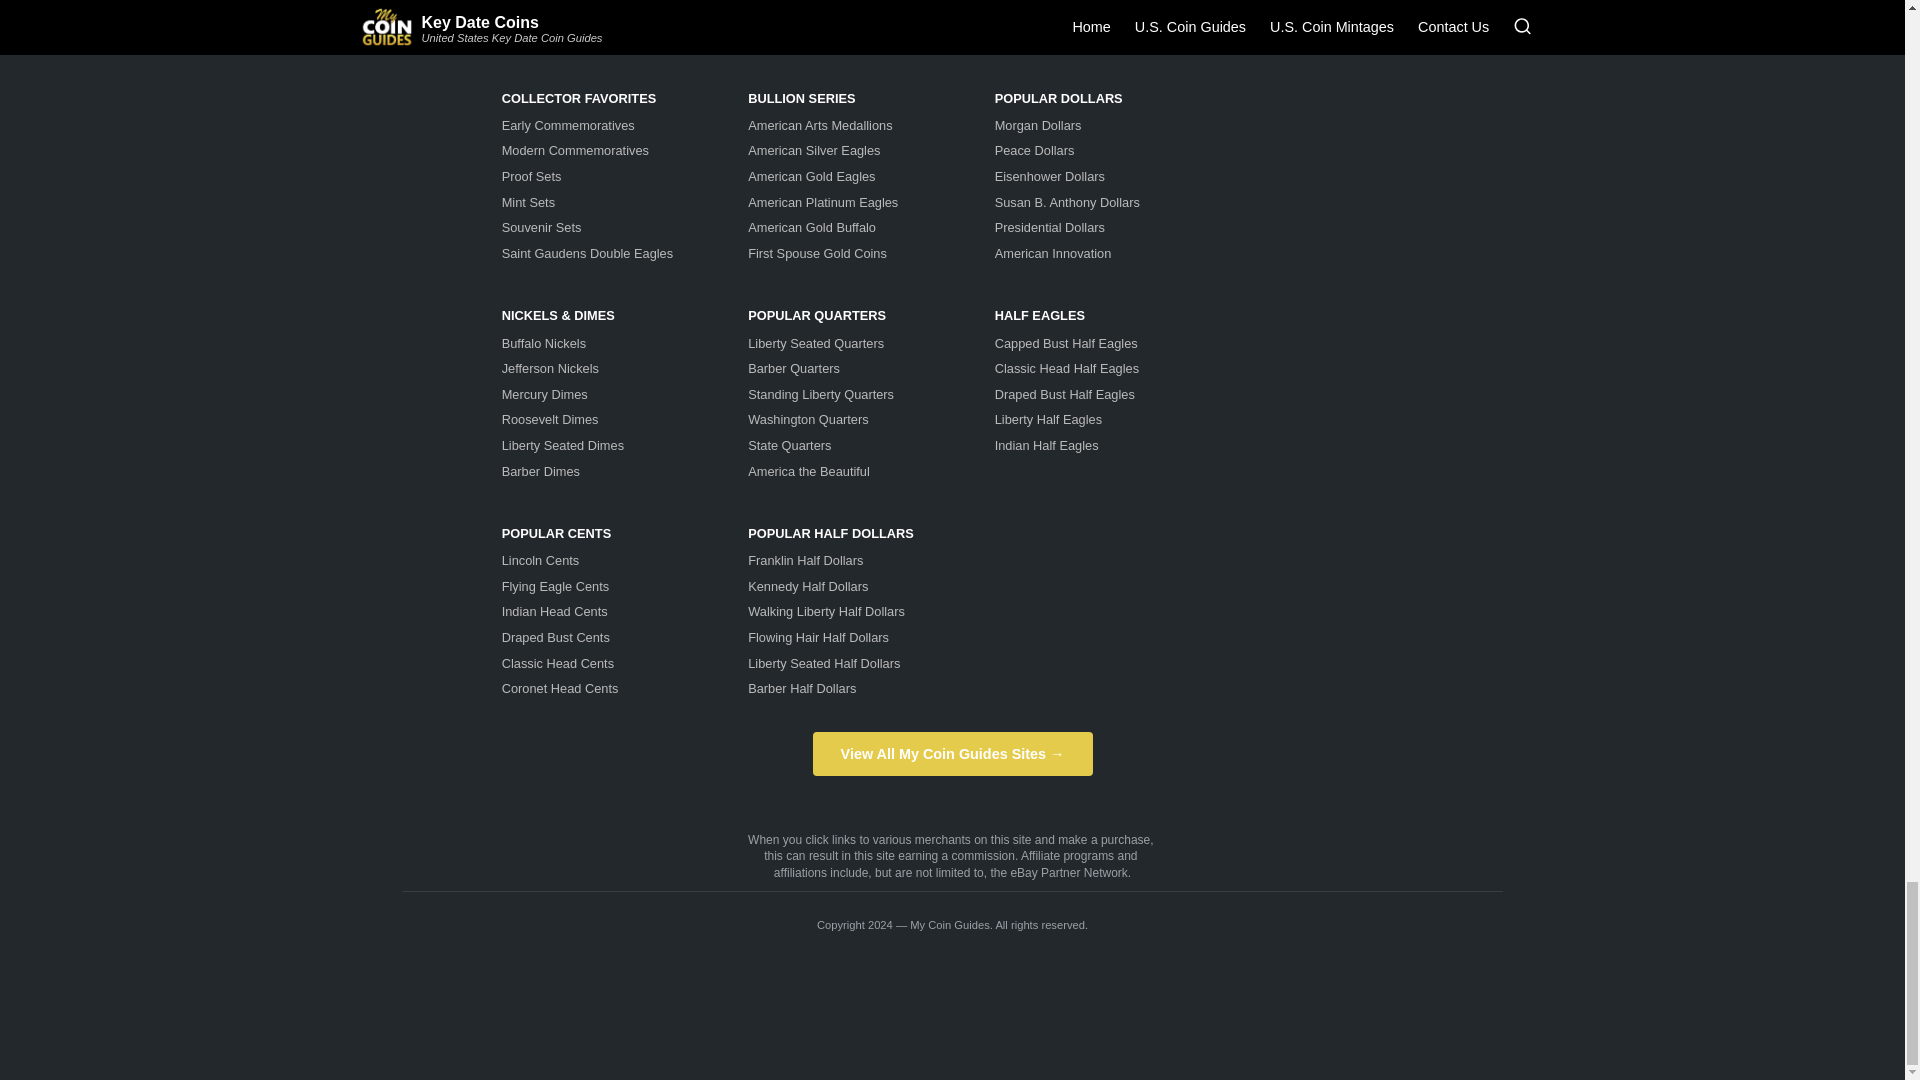 The image size is (1920, 1080). Describe the element at coordinates (818, 254) in the screenshot. I see `First Spouse Gold Coins` at that location.